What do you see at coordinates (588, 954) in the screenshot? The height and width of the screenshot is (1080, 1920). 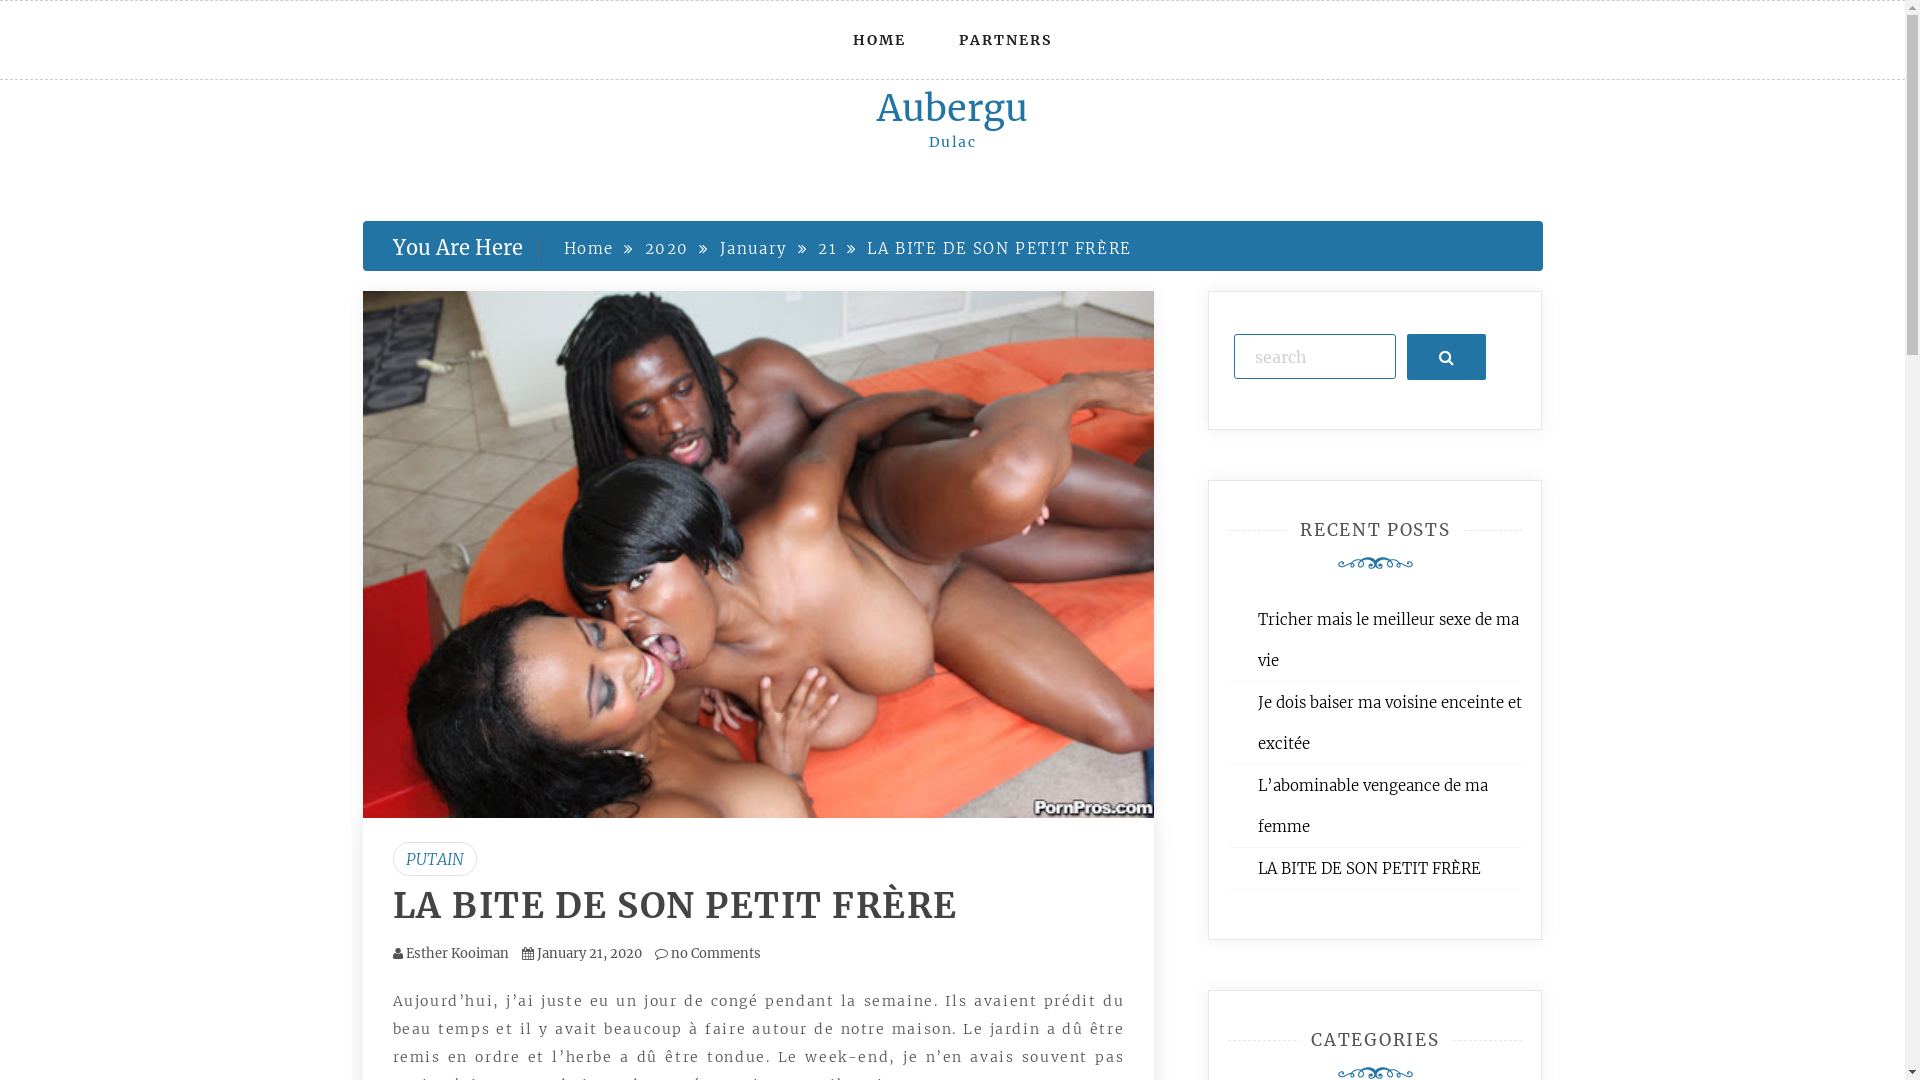 I see `January 21, 2020` at bounding box center [588, 954].